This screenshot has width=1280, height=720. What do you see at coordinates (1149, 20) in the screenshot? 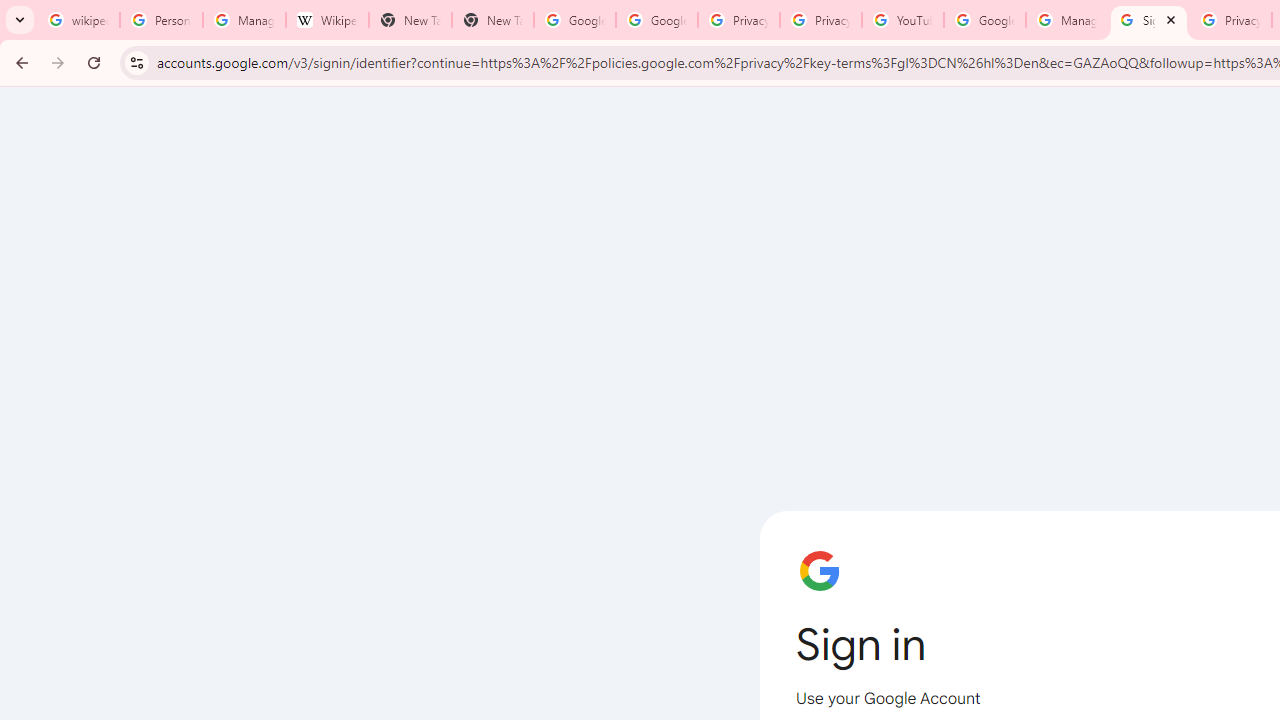
I see `Sign in - Google Accounts` at bounding box center [1149, 20].